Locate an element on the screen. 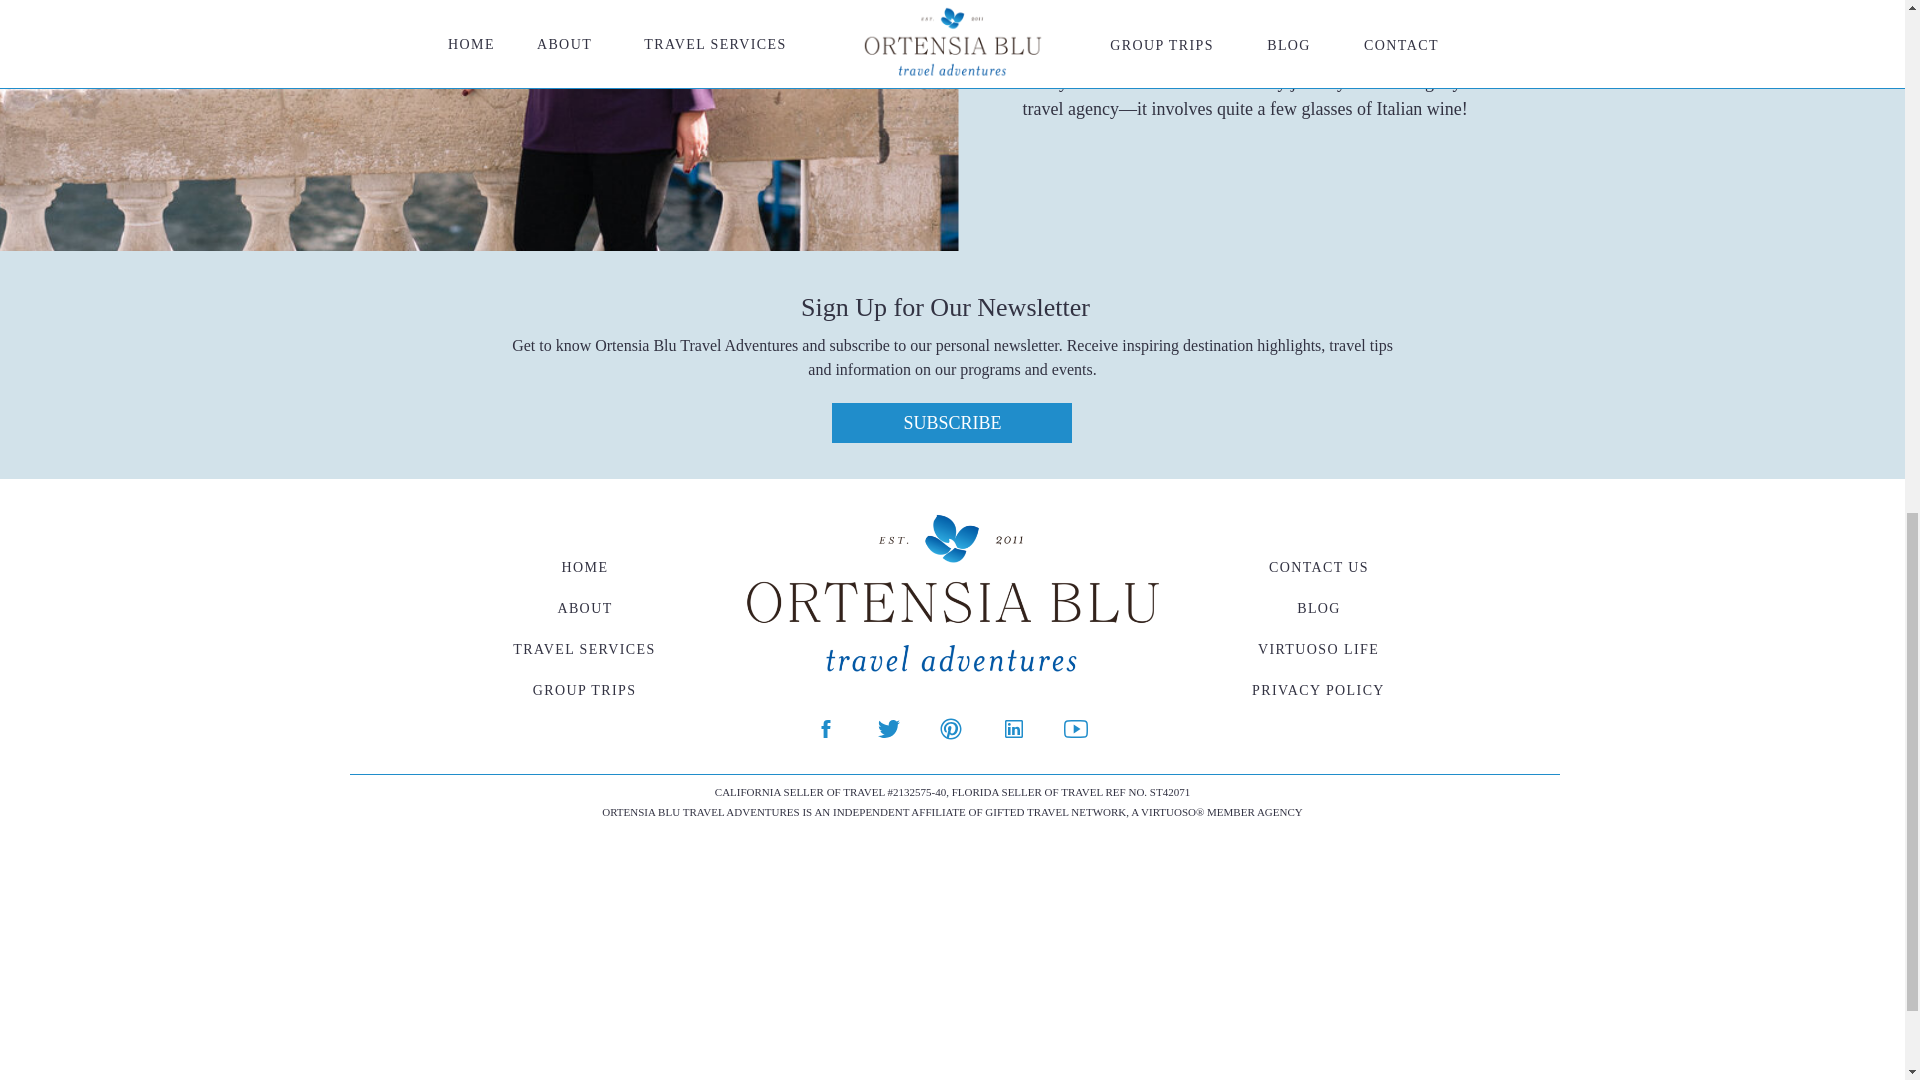 Image resolution: width=1920 pixels, height=1080 pixels. GROUP TRIPS is located at coordinates (584, 690).